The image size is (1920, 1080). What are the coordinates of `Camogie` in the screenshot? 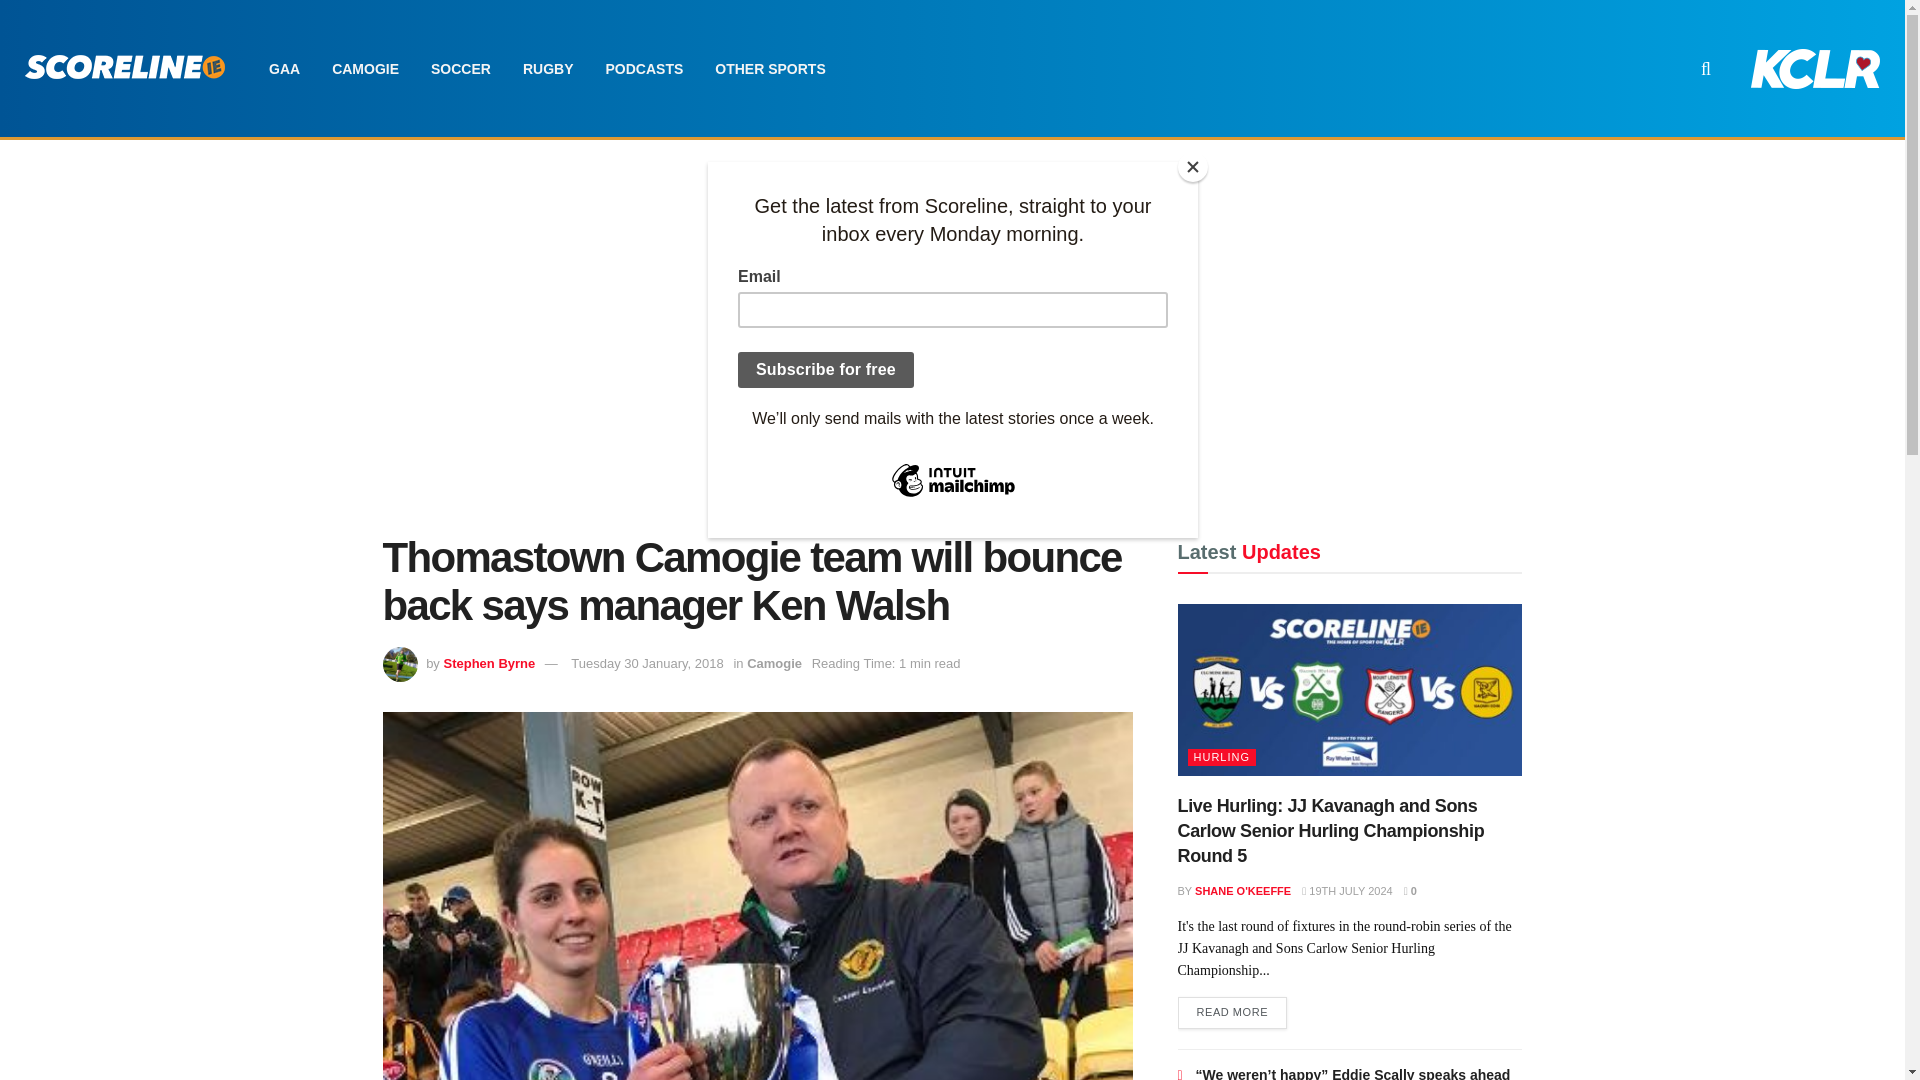 It's located at (774, 662).